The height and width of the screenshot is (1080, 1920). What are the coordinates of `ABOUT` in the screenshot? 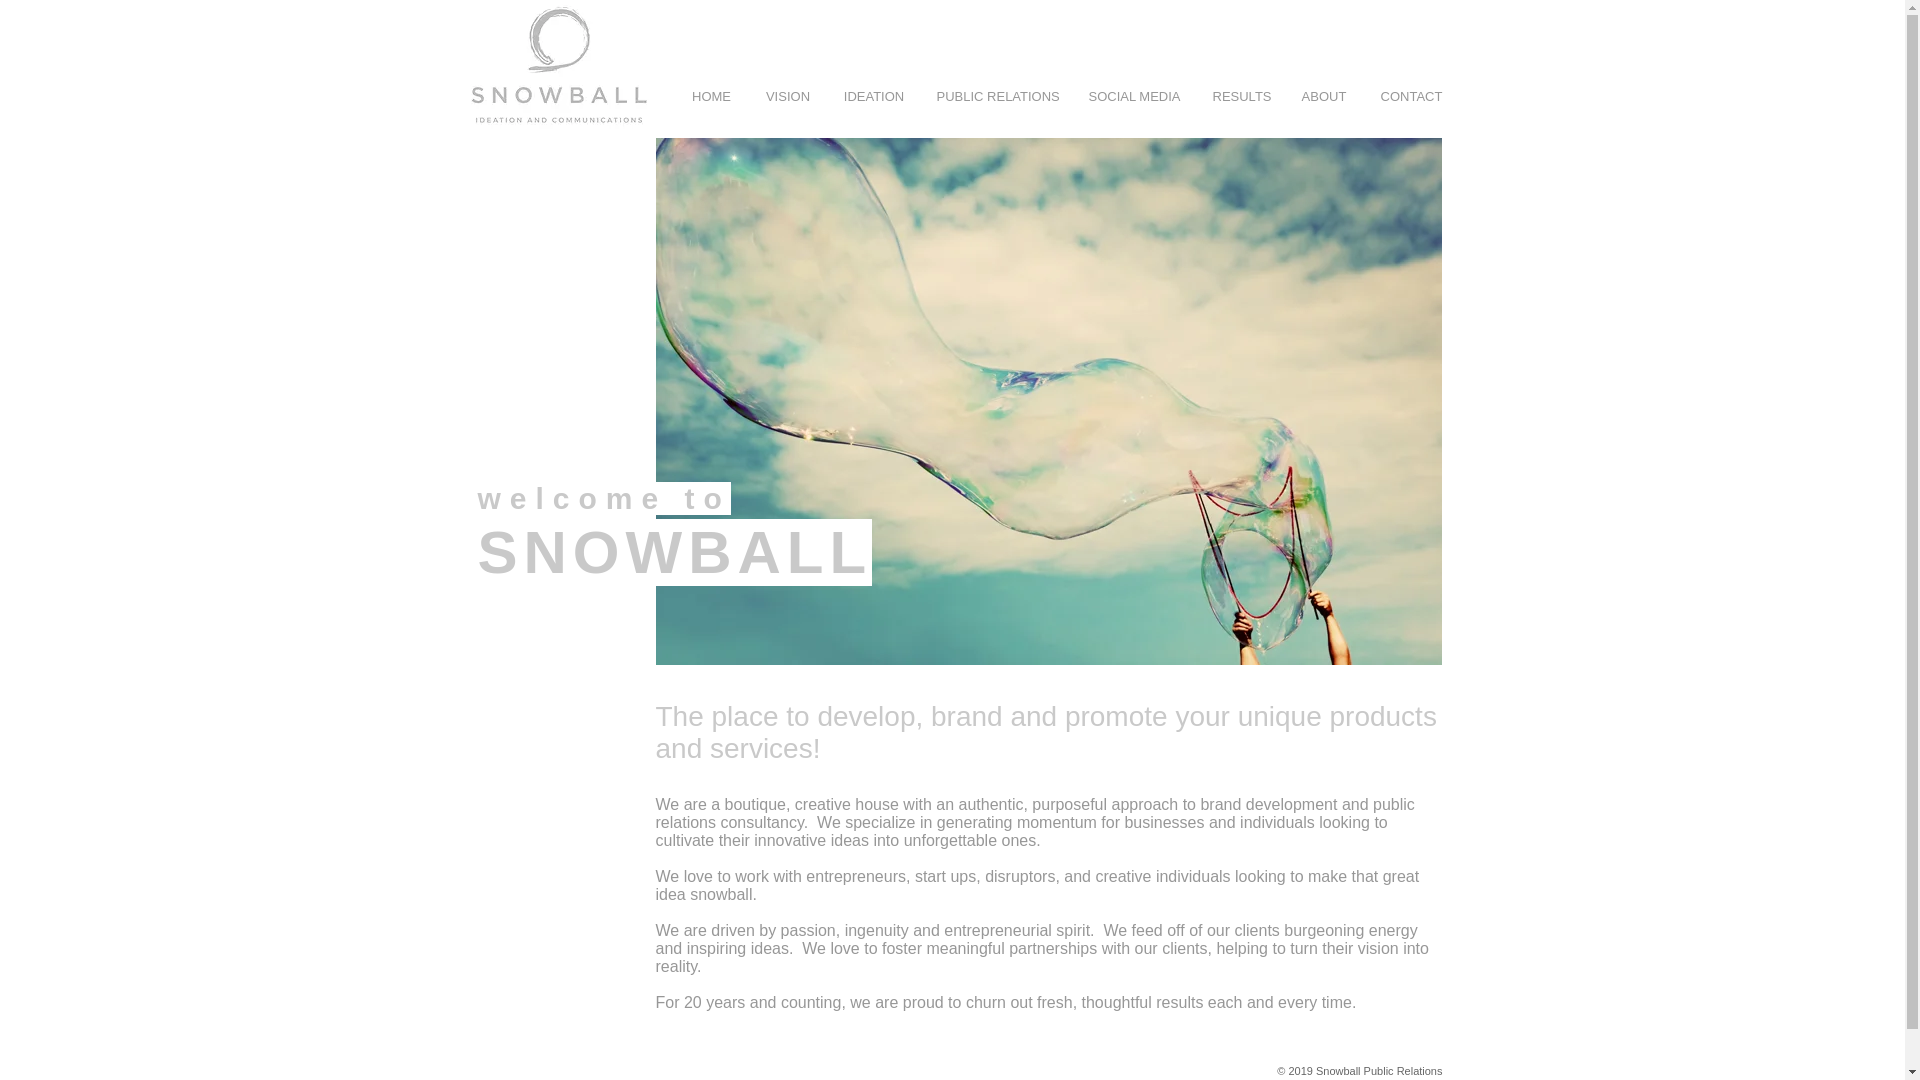 It's located at (1324, 96).